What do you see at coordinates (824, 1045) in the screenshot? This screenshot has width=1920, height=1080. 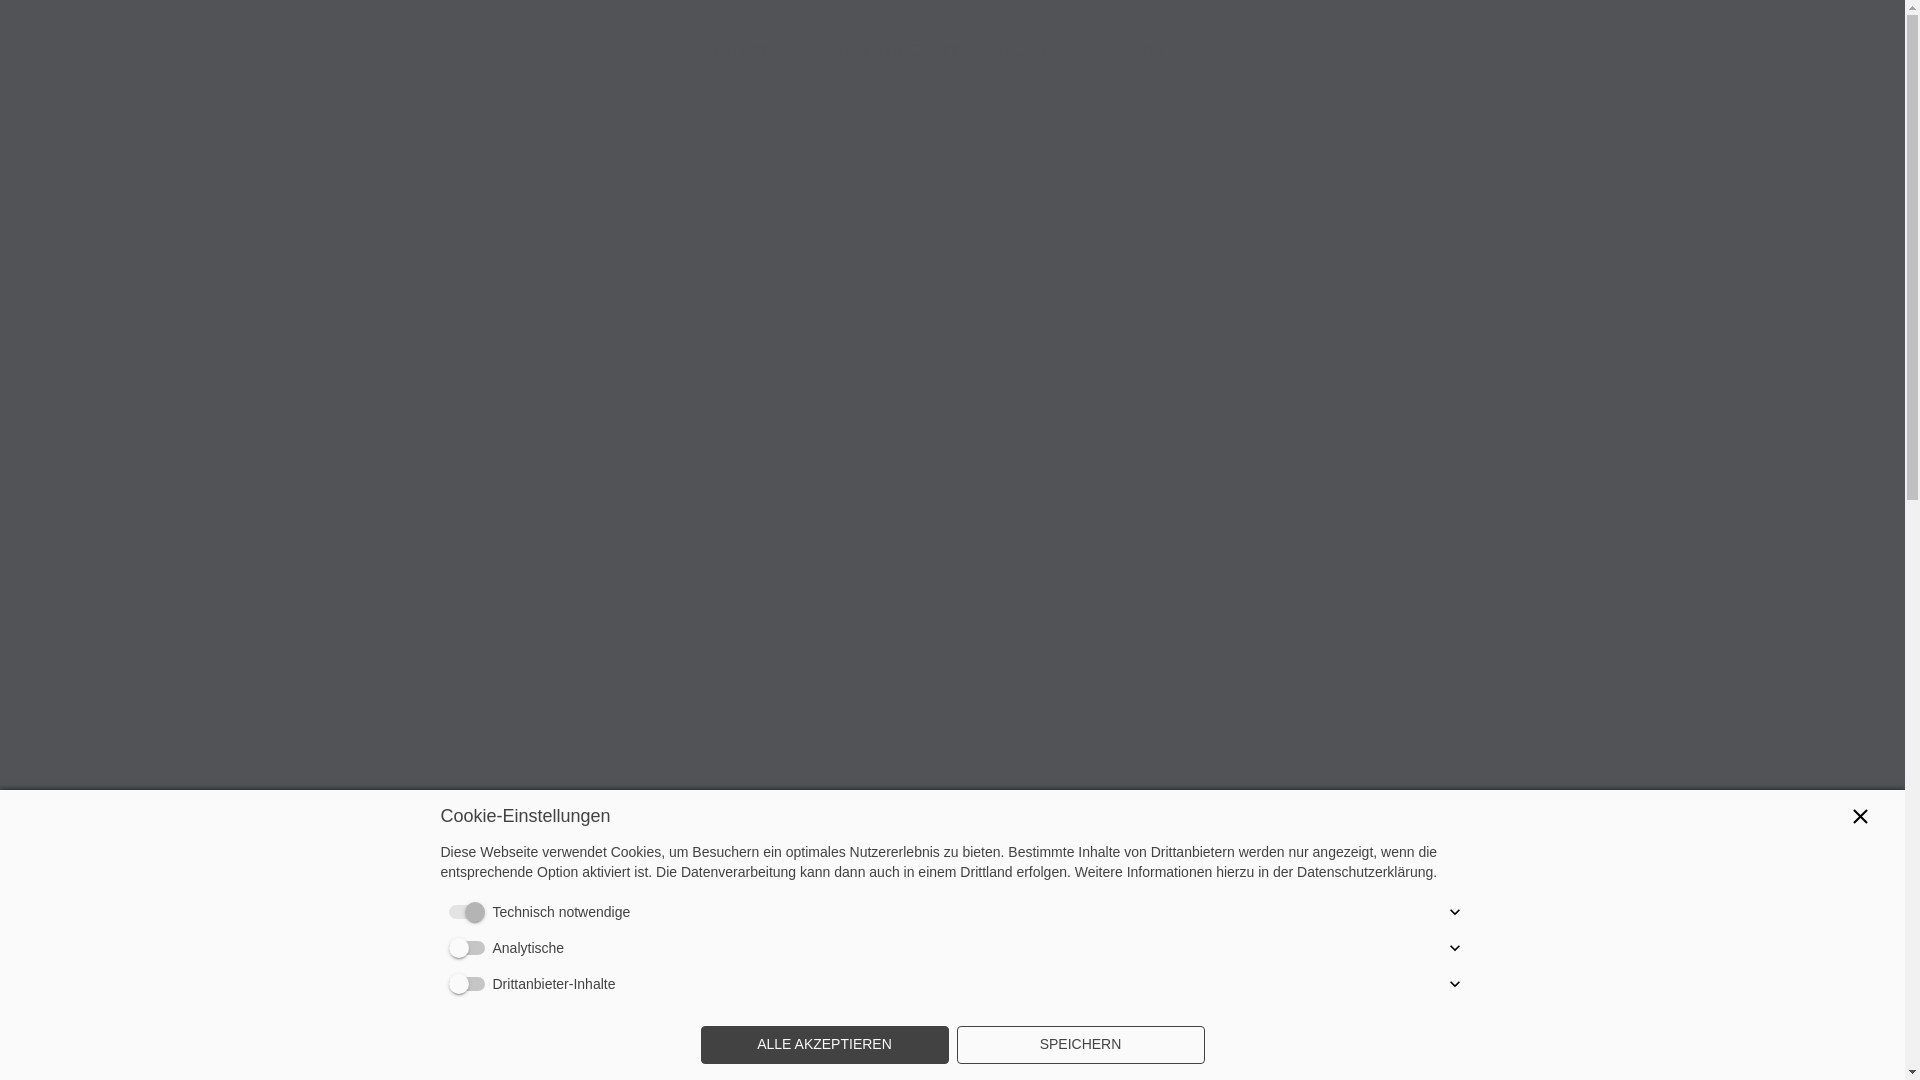 I see `ALLE AKZEPTIEREN` at bounding box center [824, 1045].